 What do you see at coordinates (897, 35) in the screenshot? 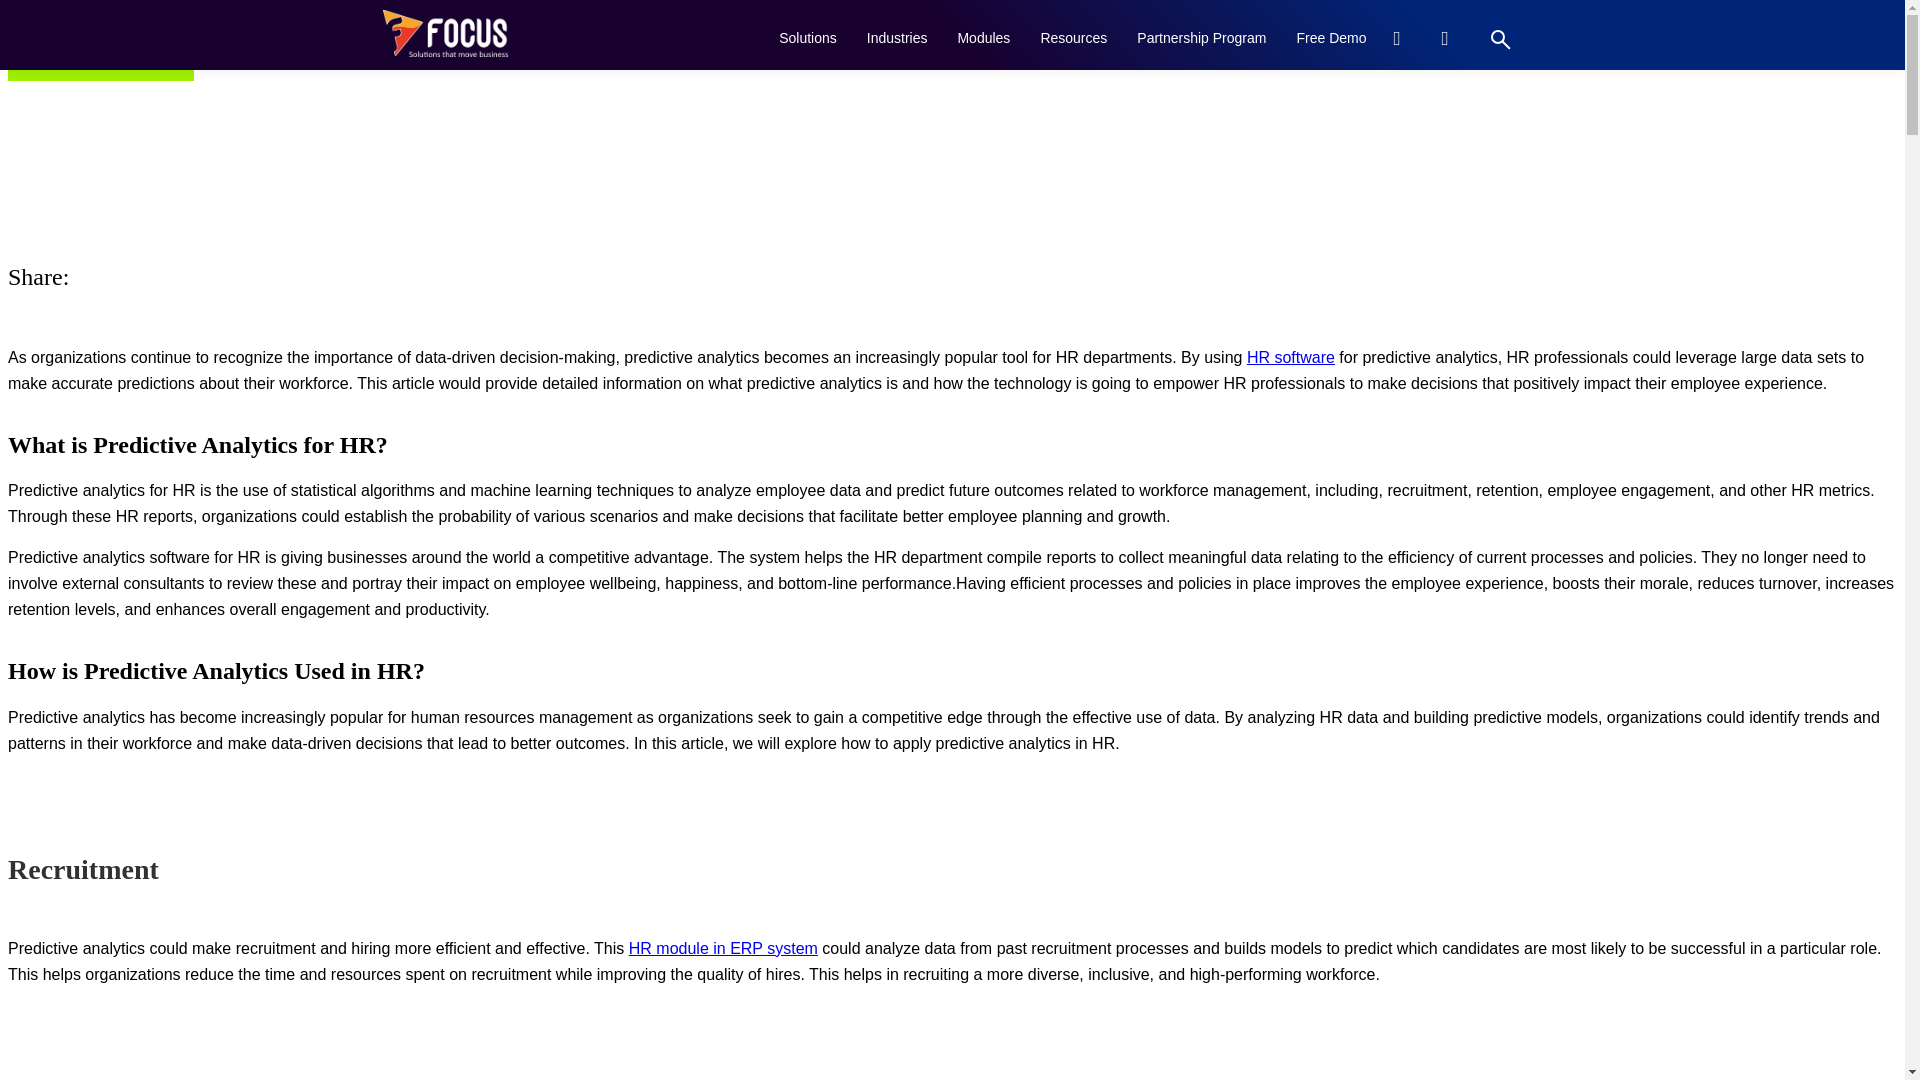
I see `Industries` at bounding box center [897, 35].